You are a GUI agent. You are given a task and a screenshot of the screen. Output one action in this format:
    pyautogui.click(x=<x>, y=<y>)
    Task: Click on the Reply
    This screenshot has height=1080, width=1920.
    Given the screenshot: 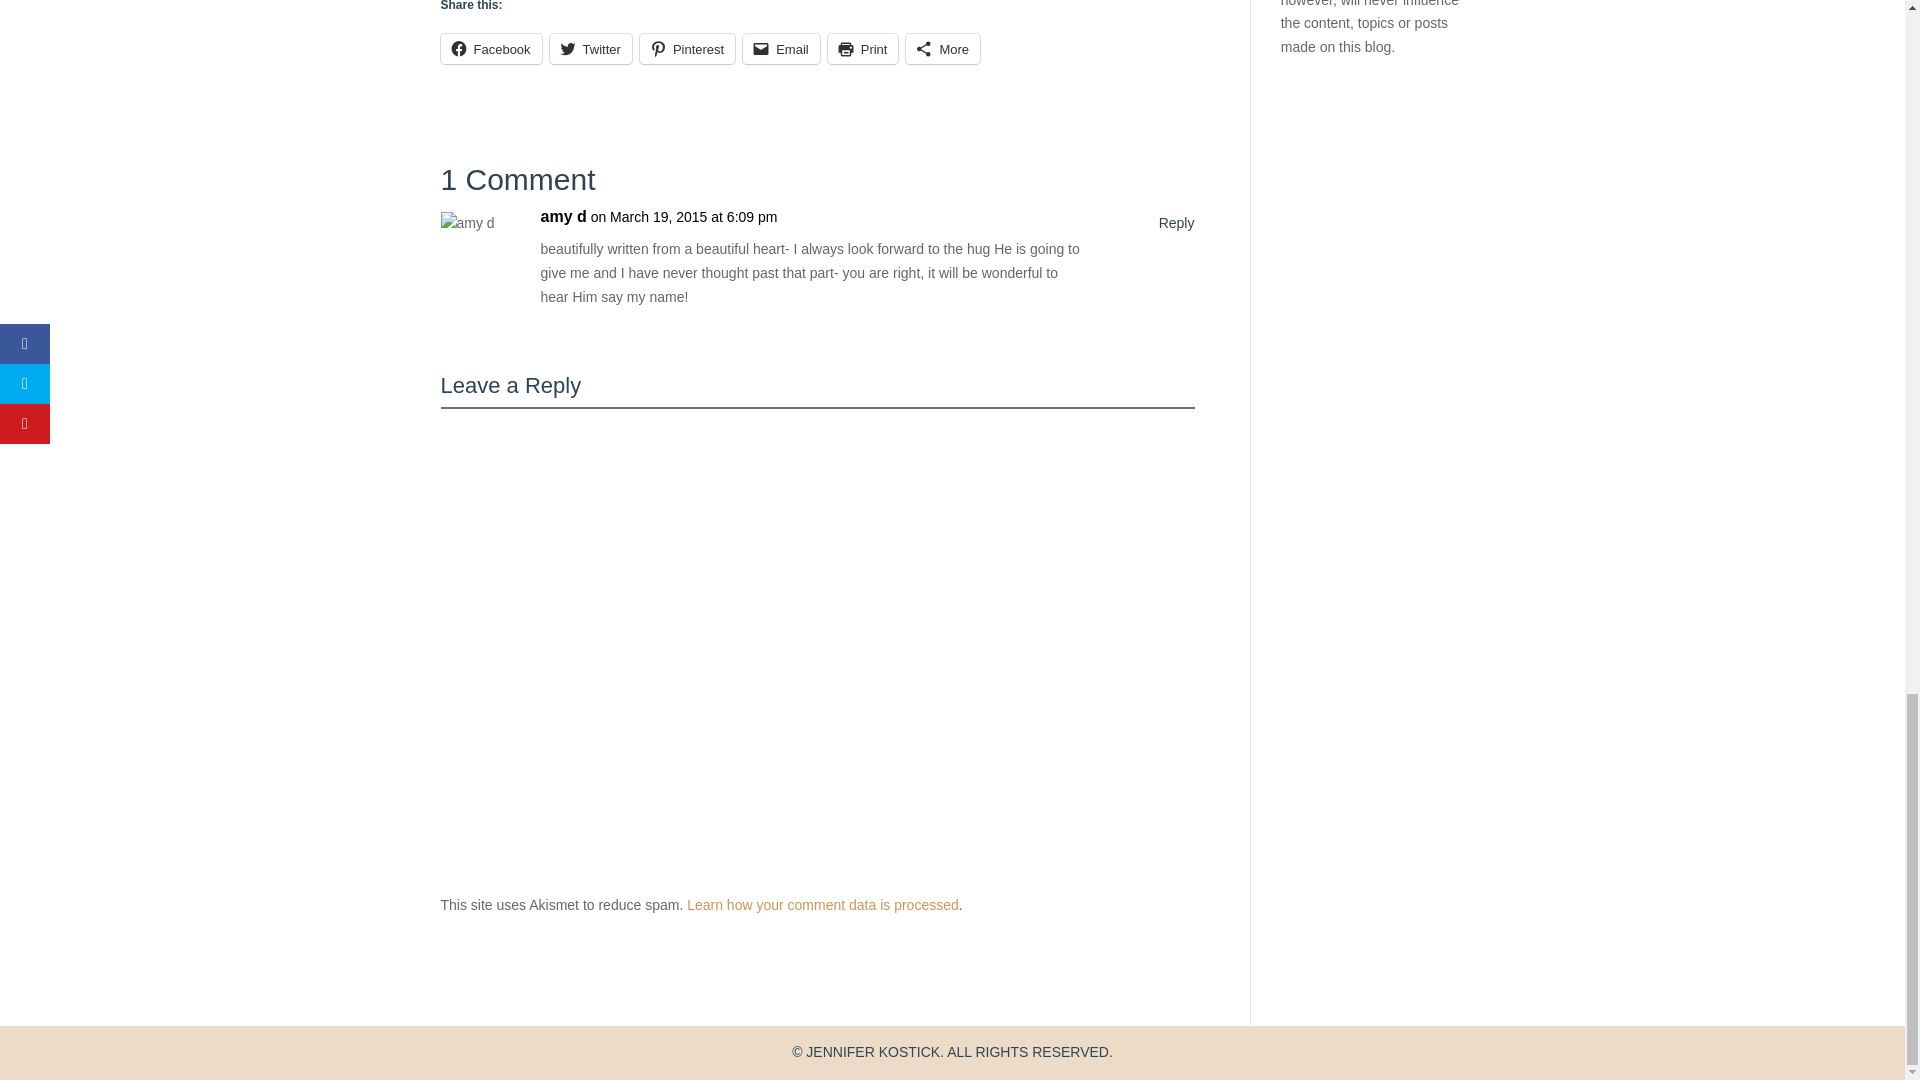 What is the action you would take?
    pyautogui.click(x=1176, y=224)
    